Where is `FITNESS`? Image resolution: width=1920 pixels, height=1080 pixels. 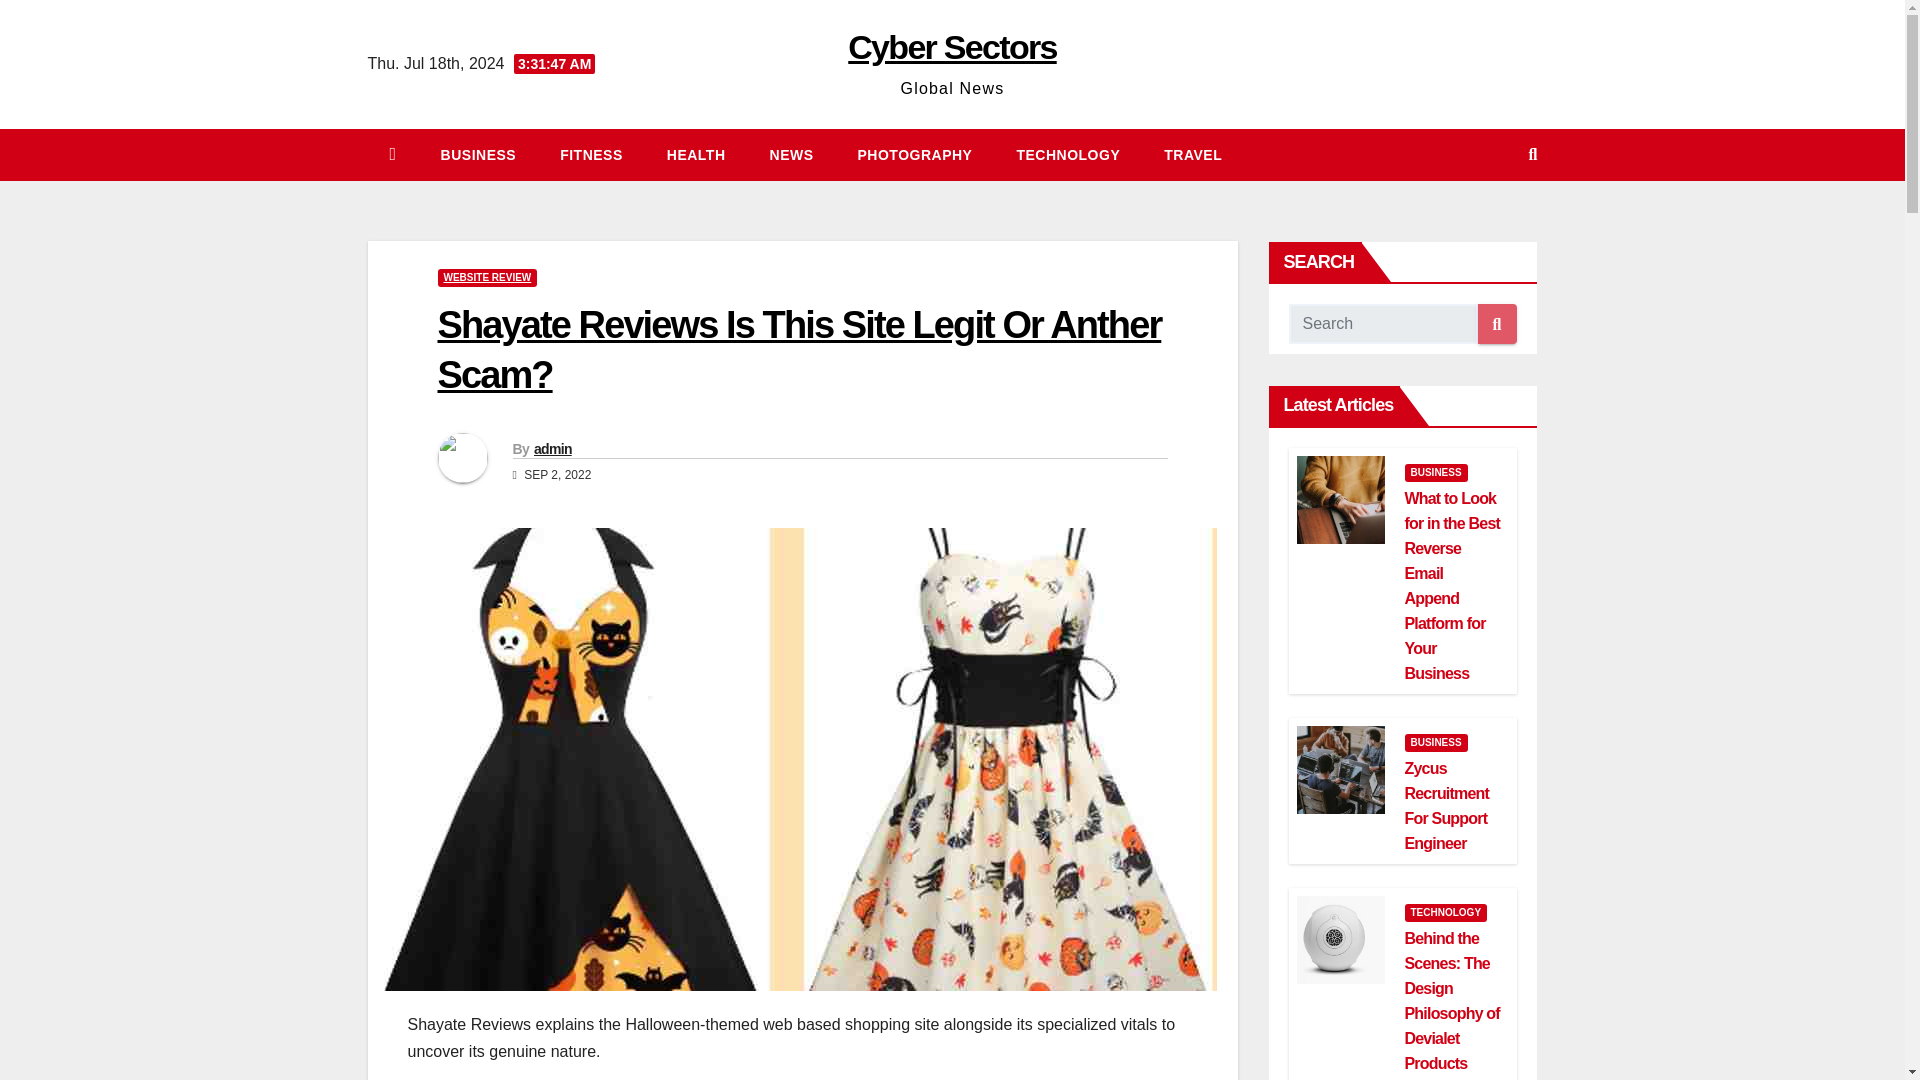
FITNESS is located at coordinates (591, 154).